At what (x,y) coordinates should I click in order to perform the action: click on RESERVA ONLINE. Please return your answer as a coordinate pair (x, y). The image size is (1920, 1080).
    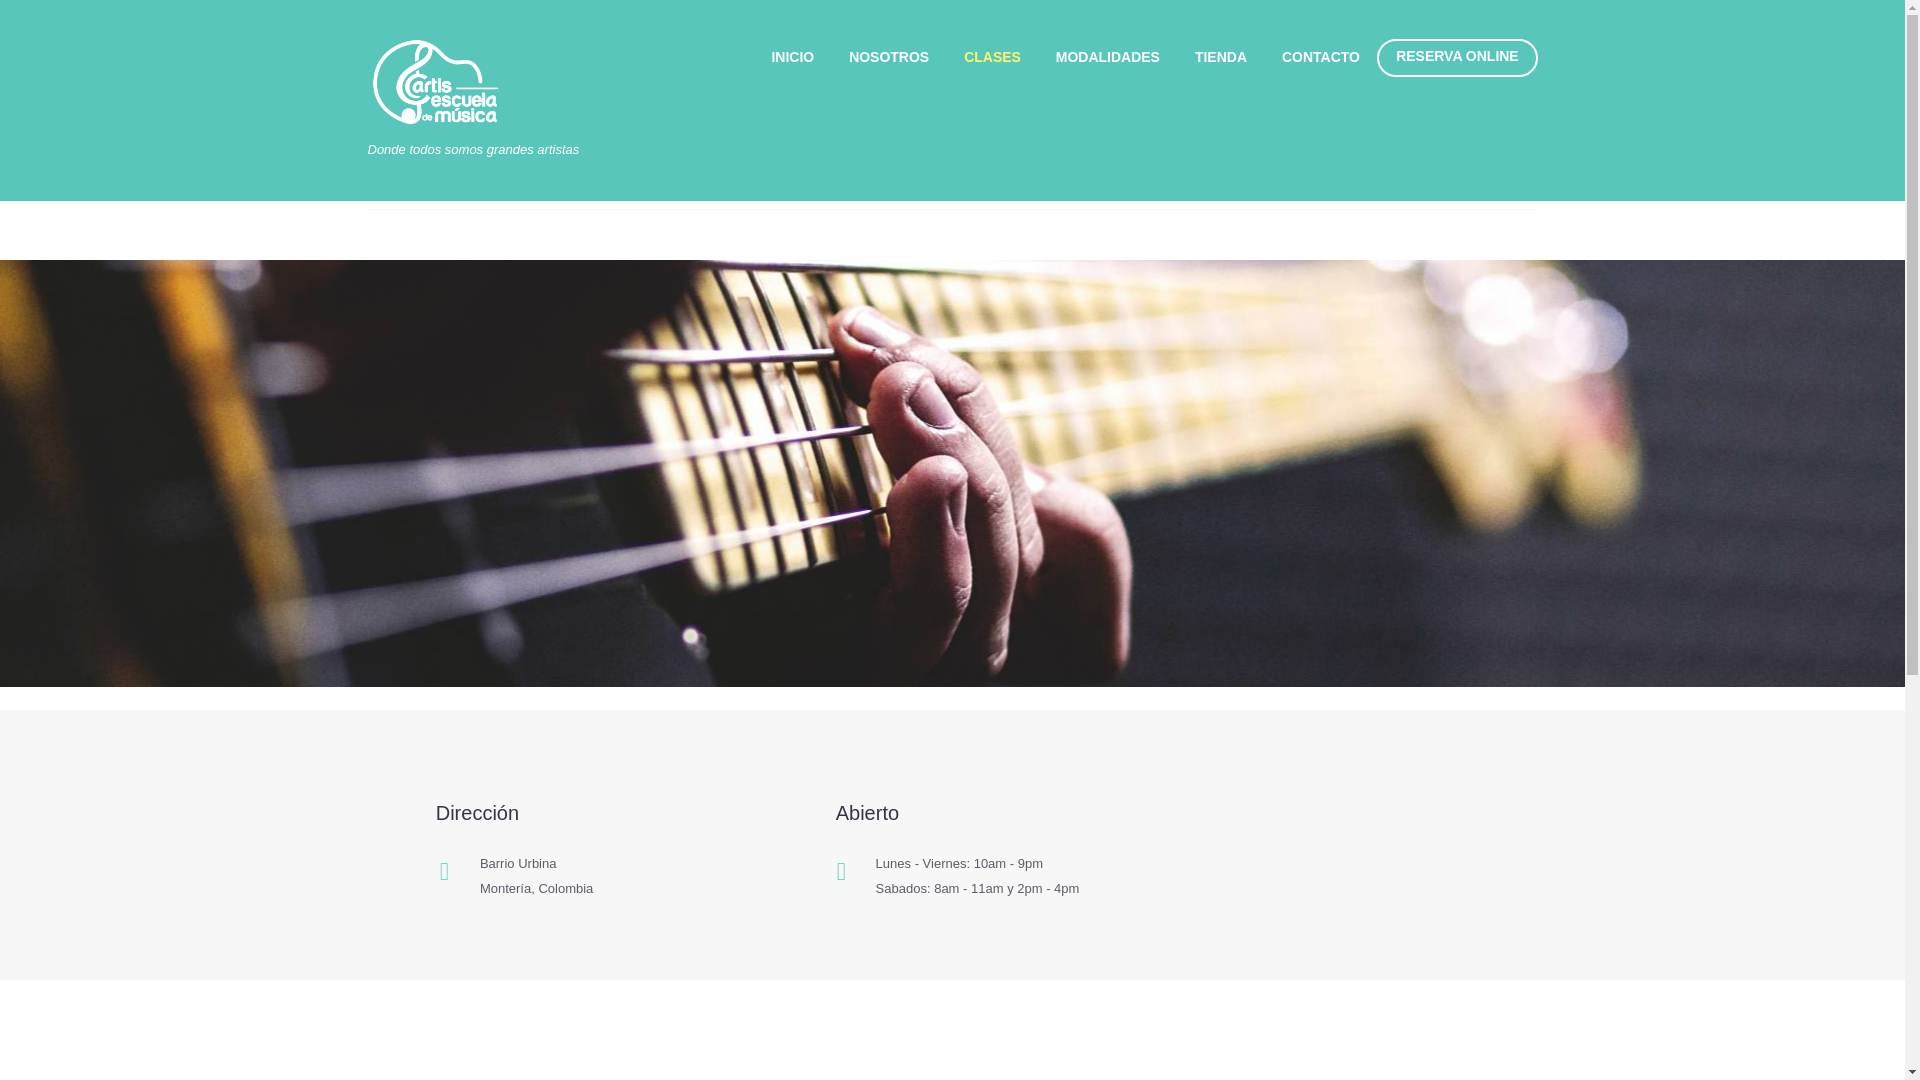
    Looking at the image, I should click on (1456, 56).